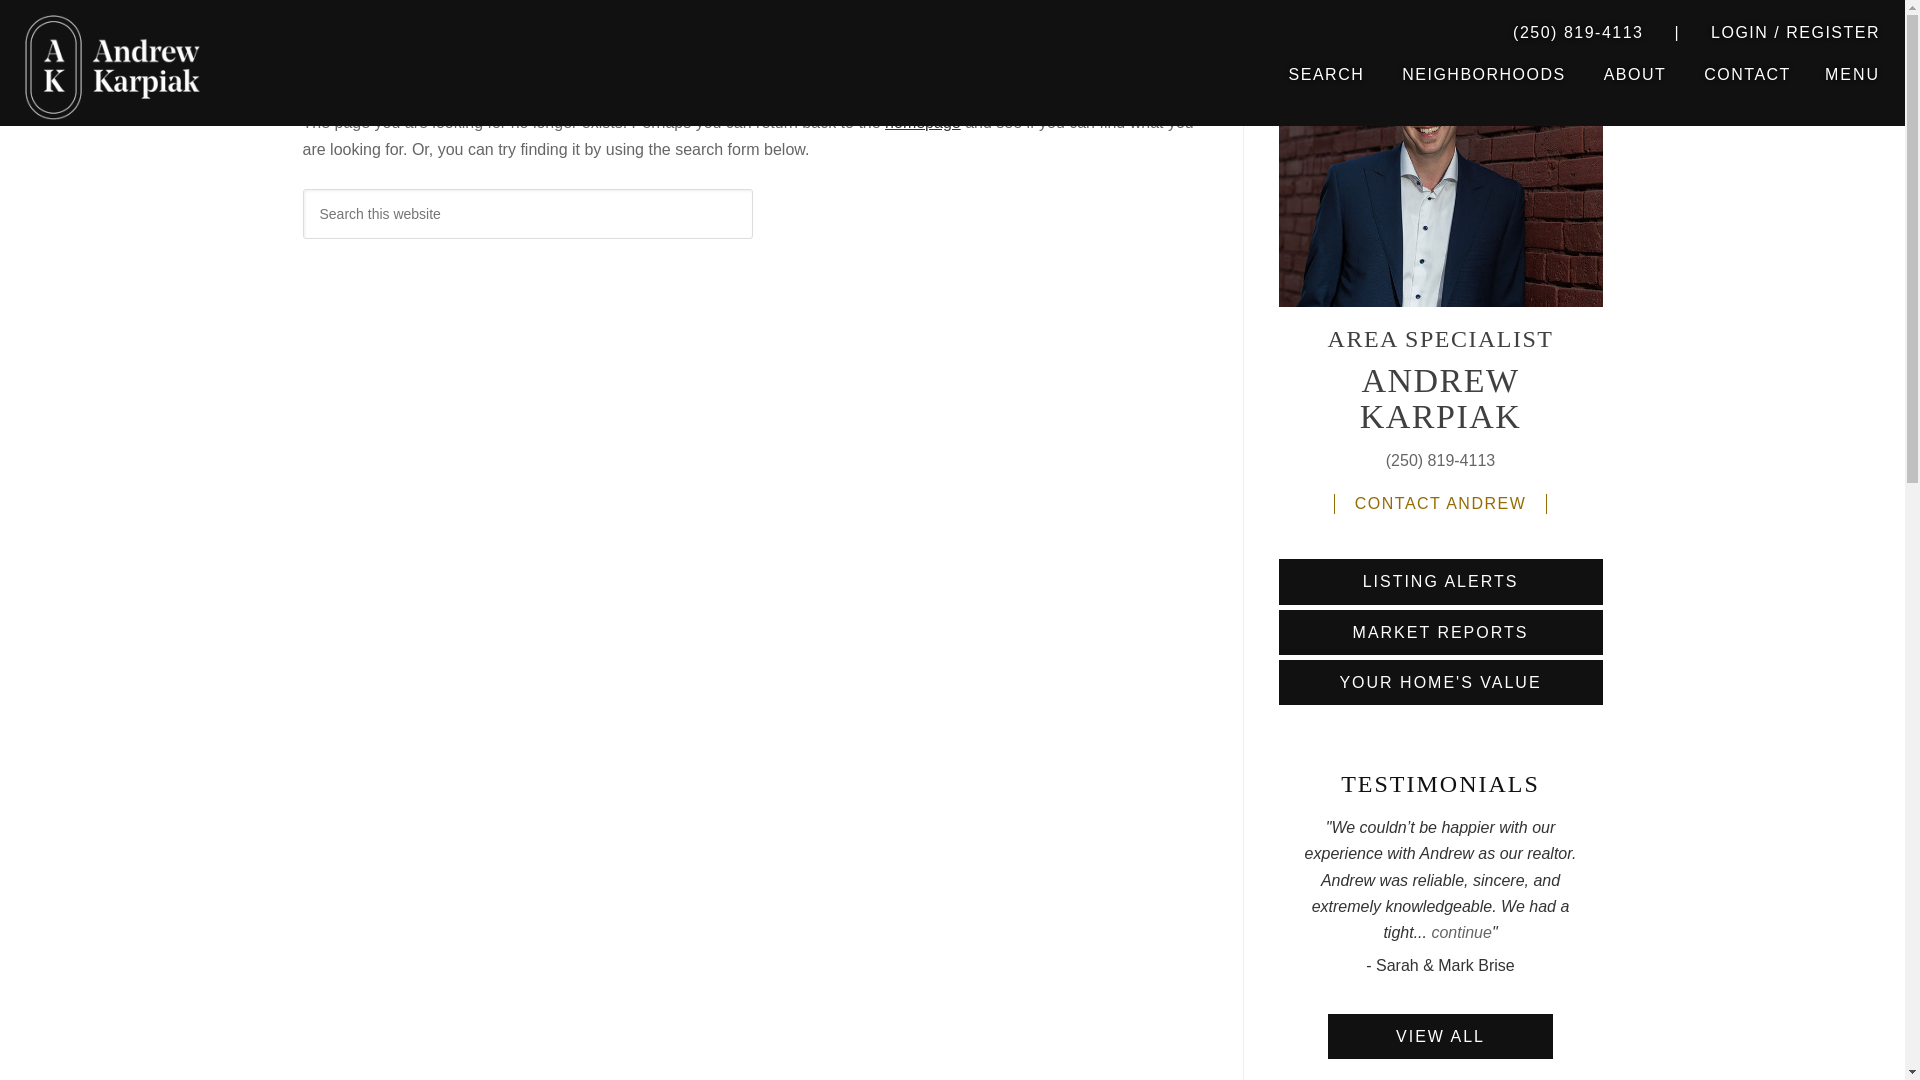 Image resolution: width=1920 pixels, height=1080 pixels. What do you see at coordinates (1746, 74) in the screenshot?
I see `CONTACT` at bounding box center [1746, 74].